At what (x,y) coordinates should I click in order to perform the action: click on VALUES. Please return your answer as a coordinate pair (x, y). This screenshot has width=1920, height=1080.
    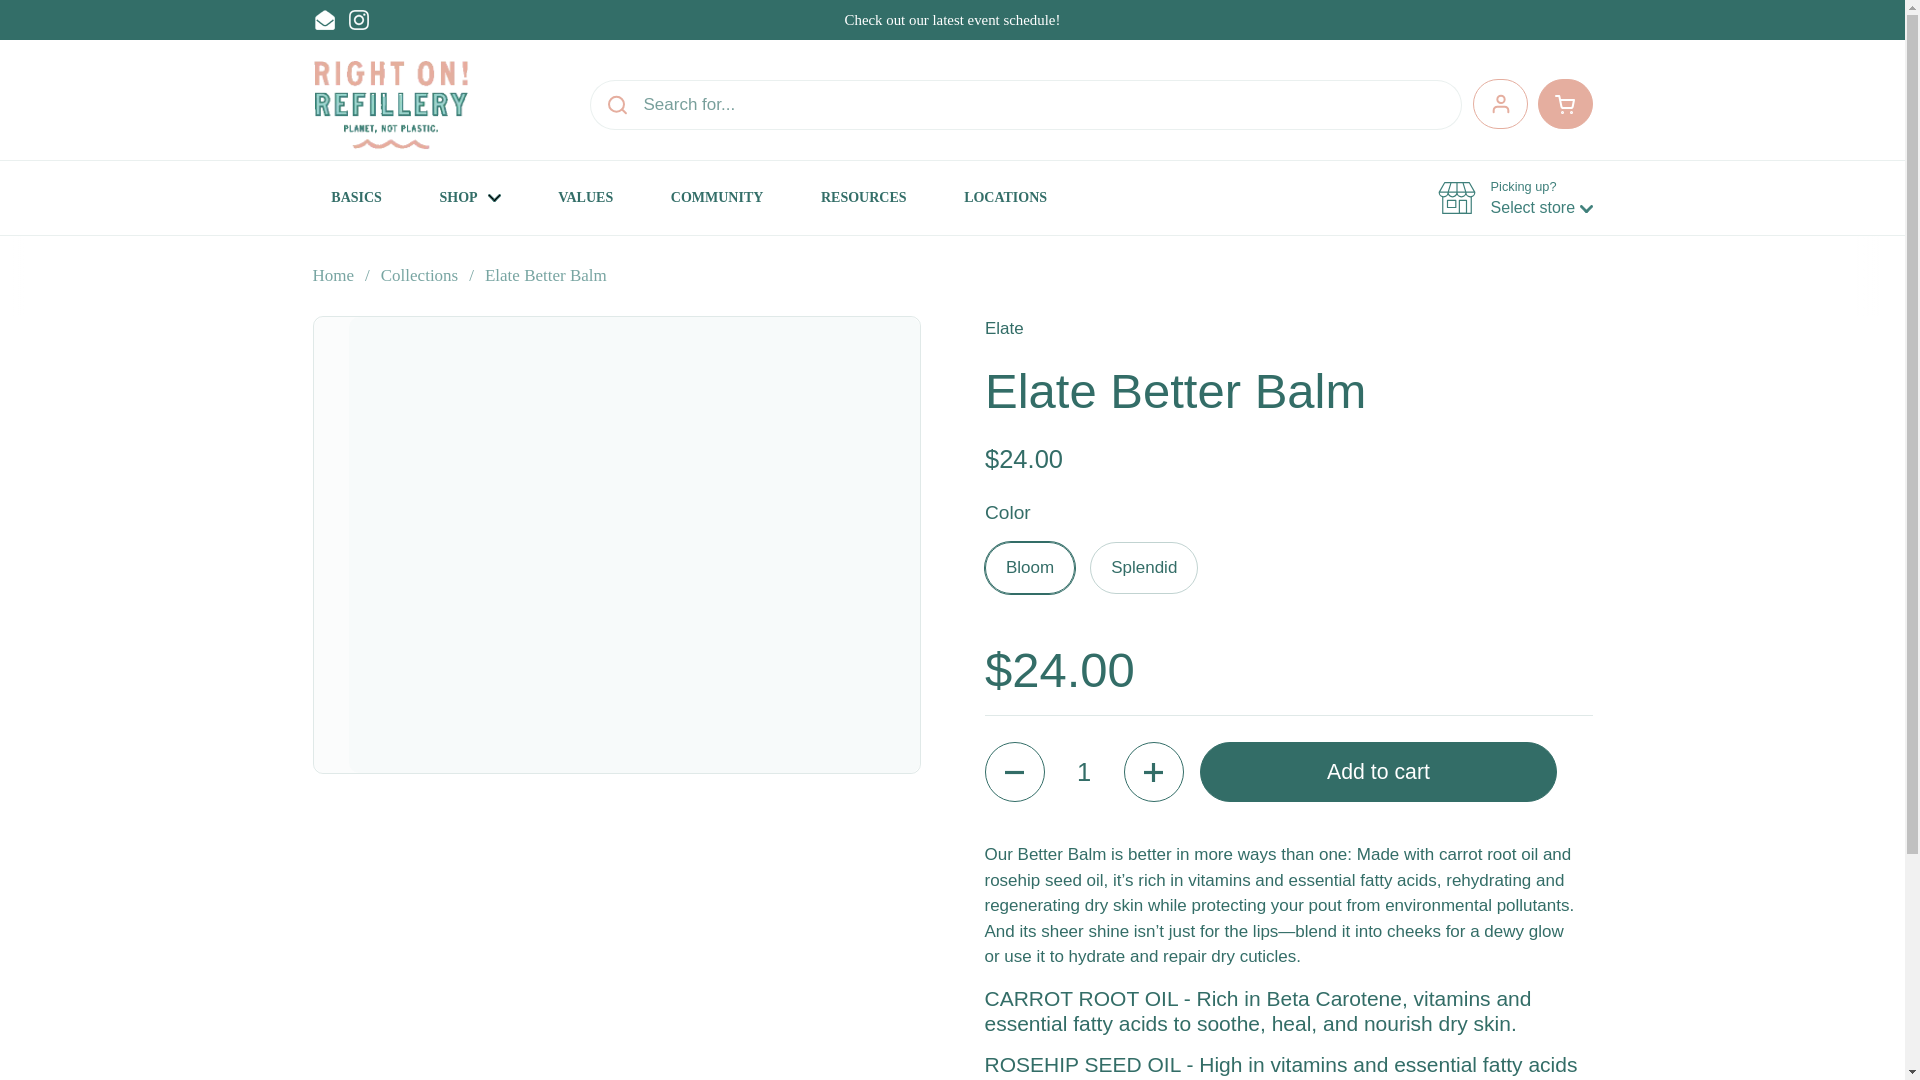
    Looking at the image, I should click on (585, 198).